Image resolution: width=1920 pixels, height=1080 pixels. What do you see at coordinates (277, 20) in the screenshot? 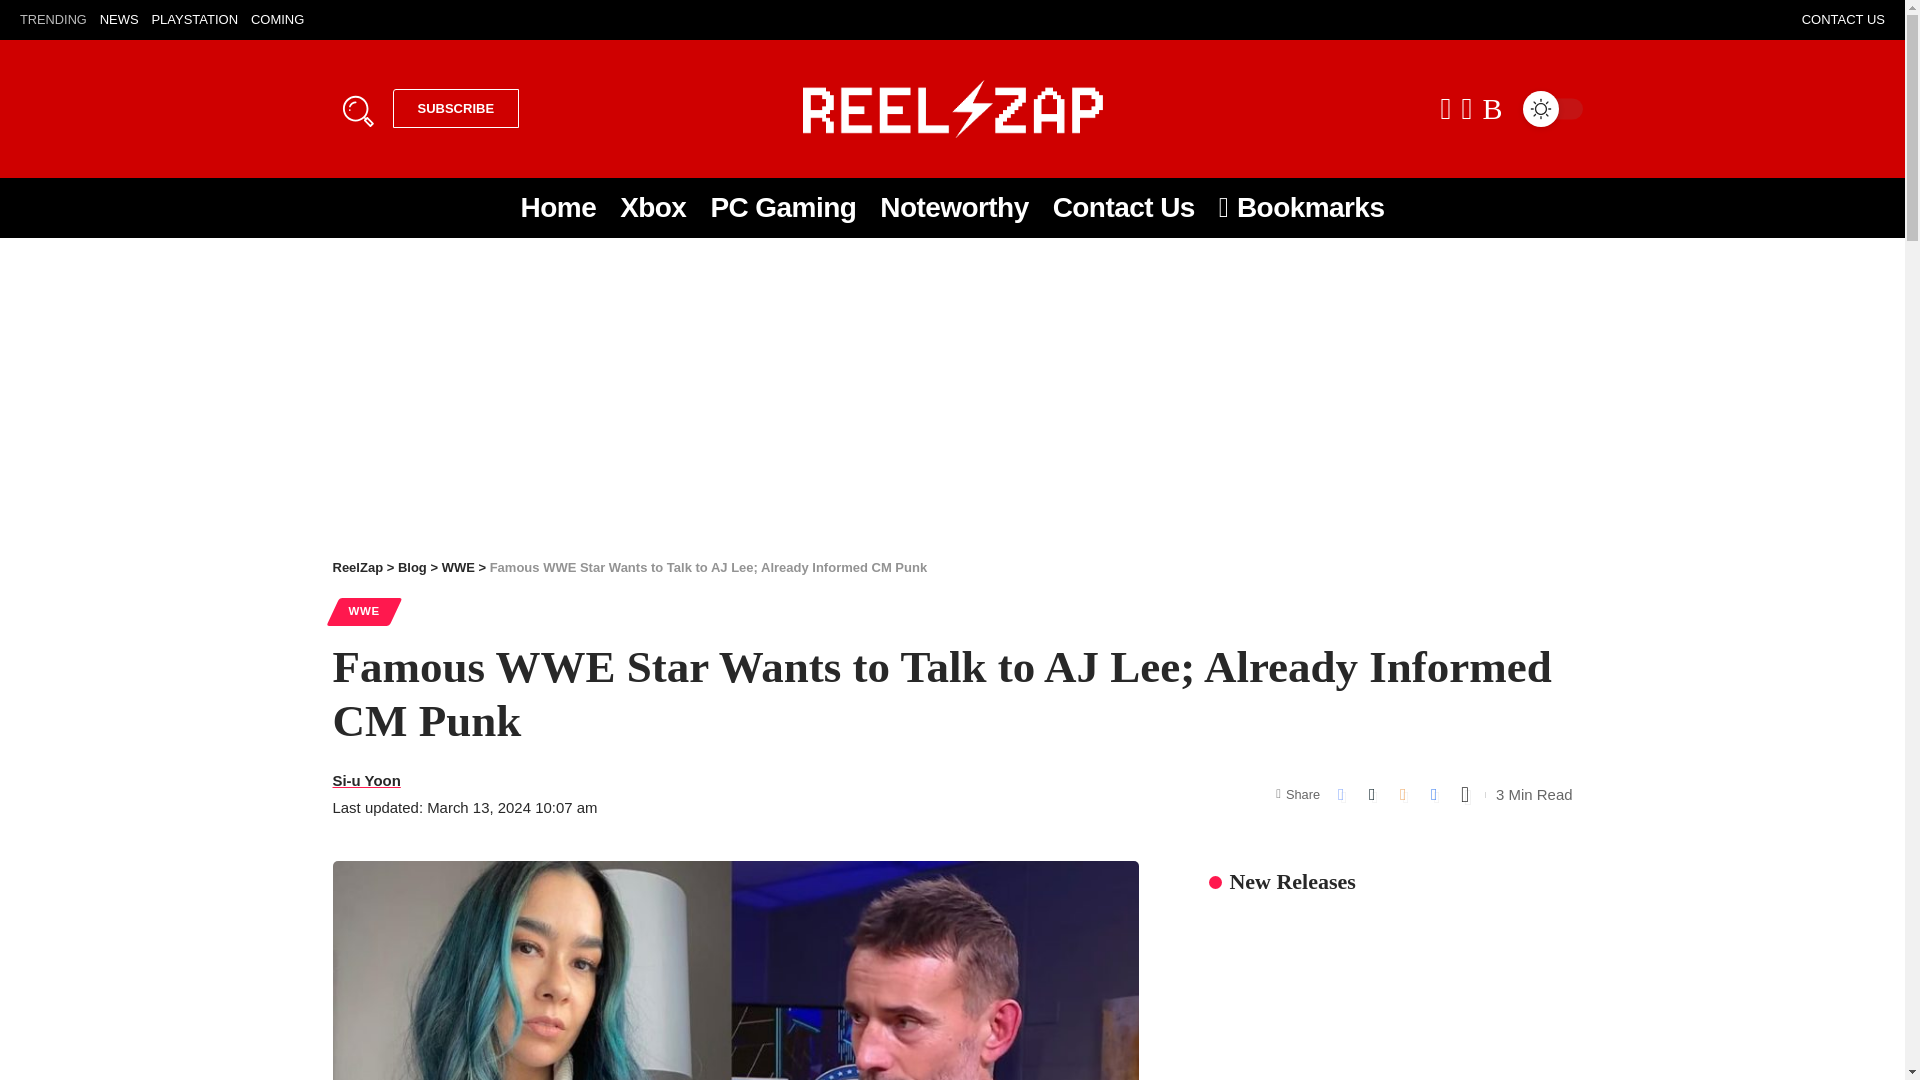
I see `NEWS` at bounding box center [277, 20].